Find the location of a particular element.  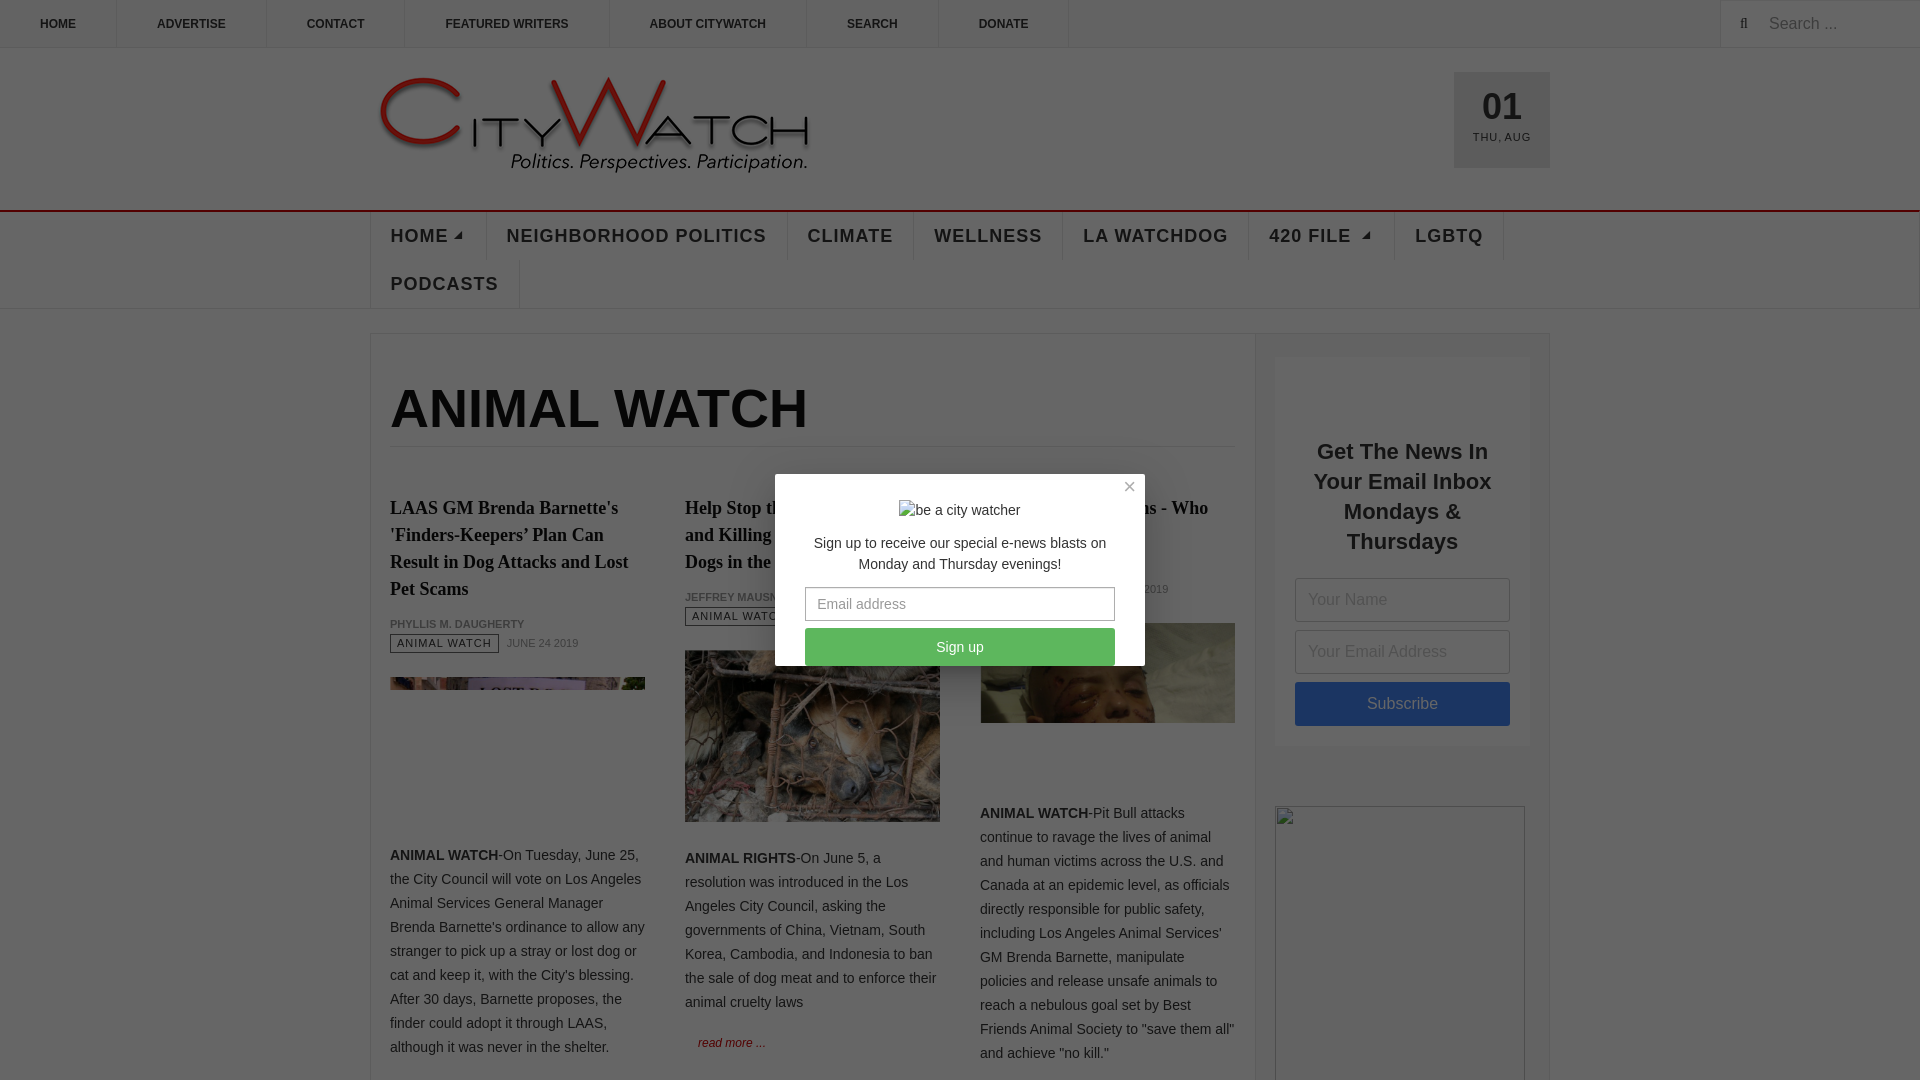

420 FILE is located at coordinates (1322, 236).